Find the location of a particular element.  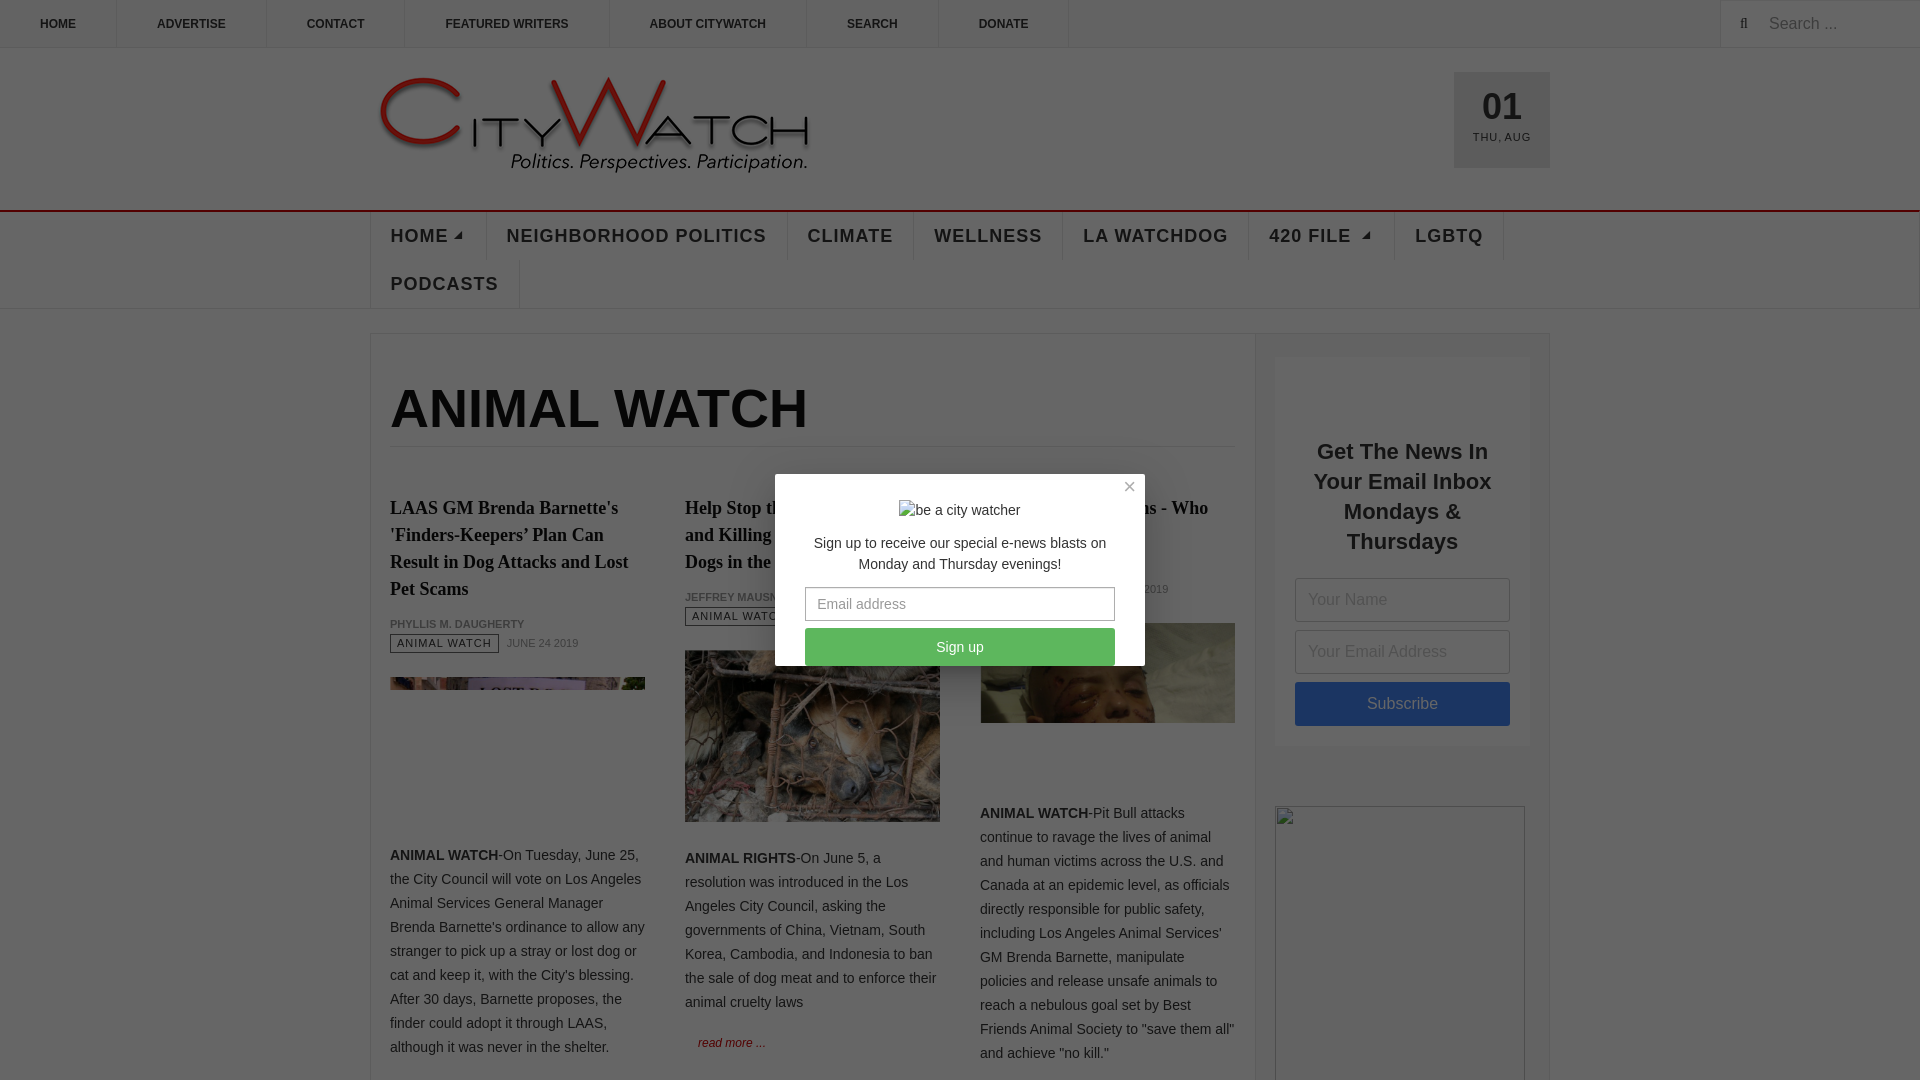

420 FILE is located at coordinates (1322, 236).